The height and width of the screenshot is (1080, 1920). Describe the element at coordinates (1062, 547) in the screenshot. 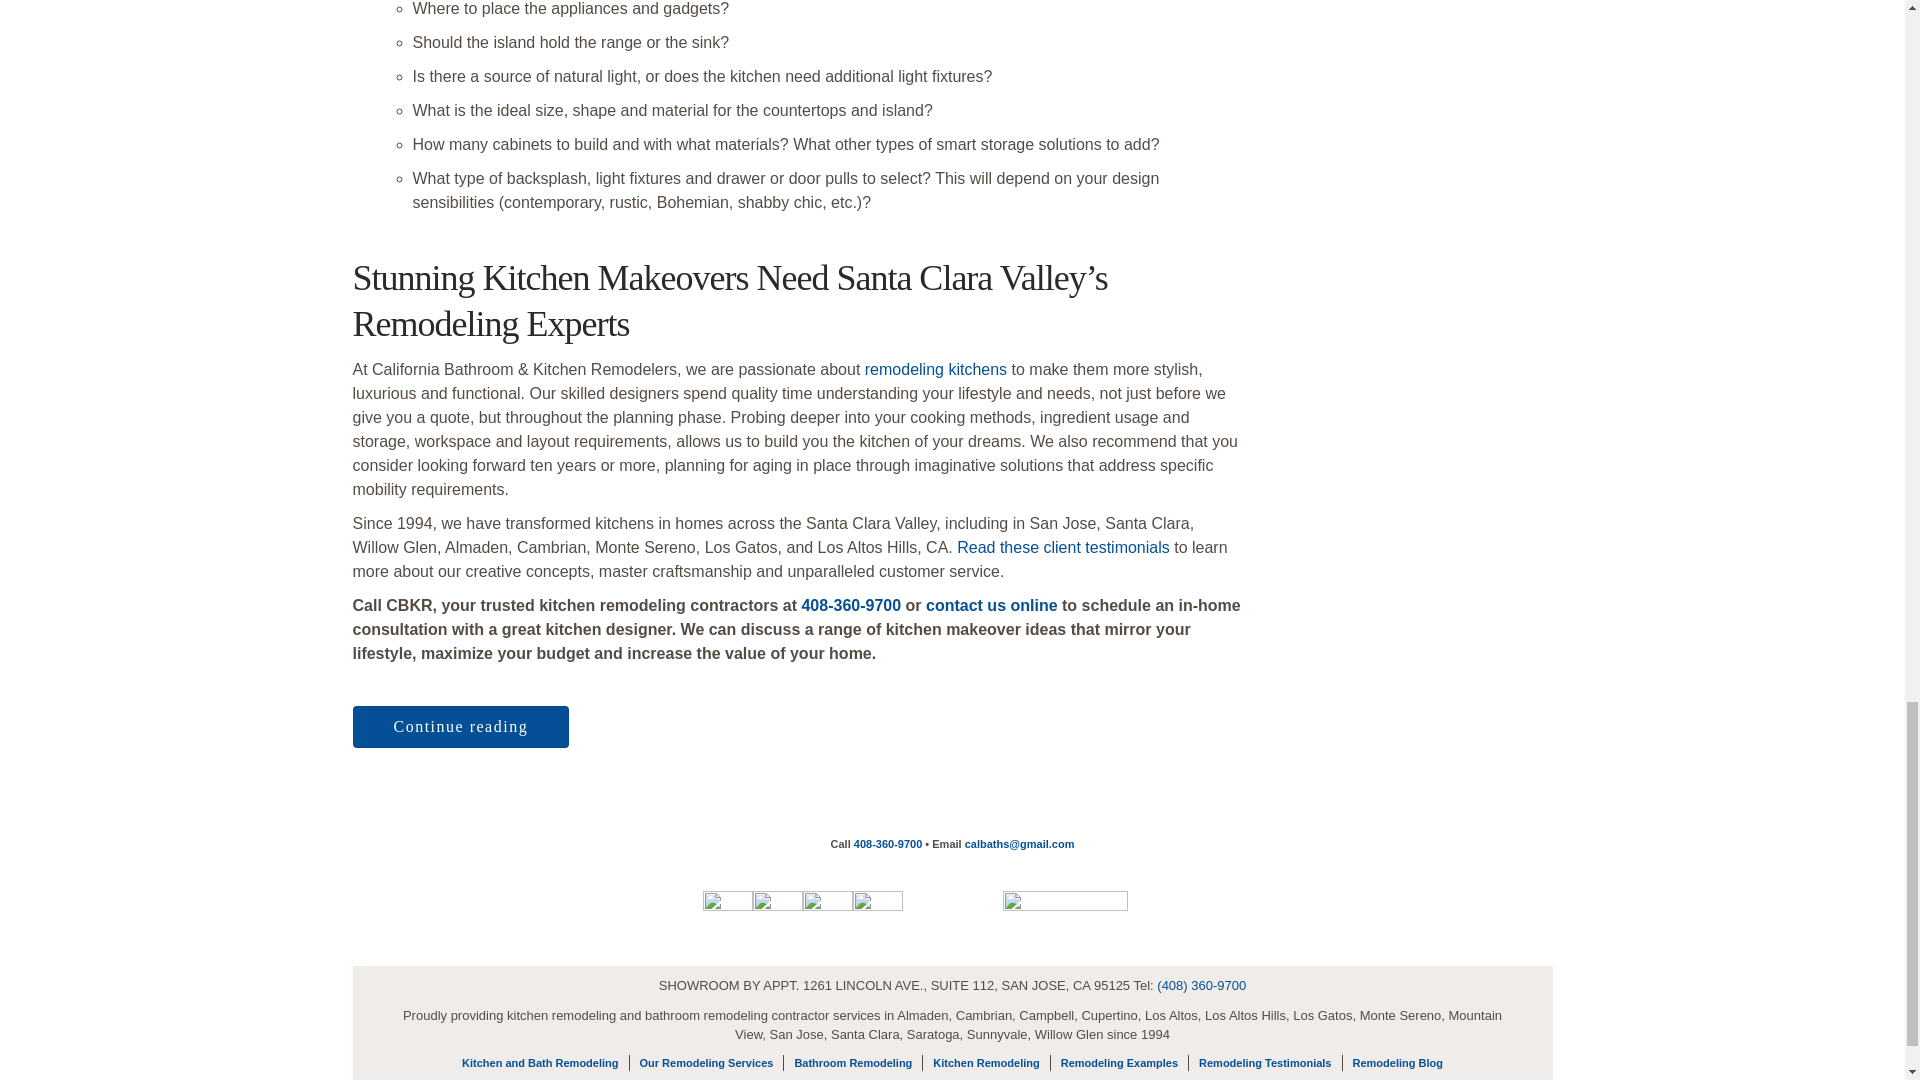

I see `Read these client testimonials` at that location.